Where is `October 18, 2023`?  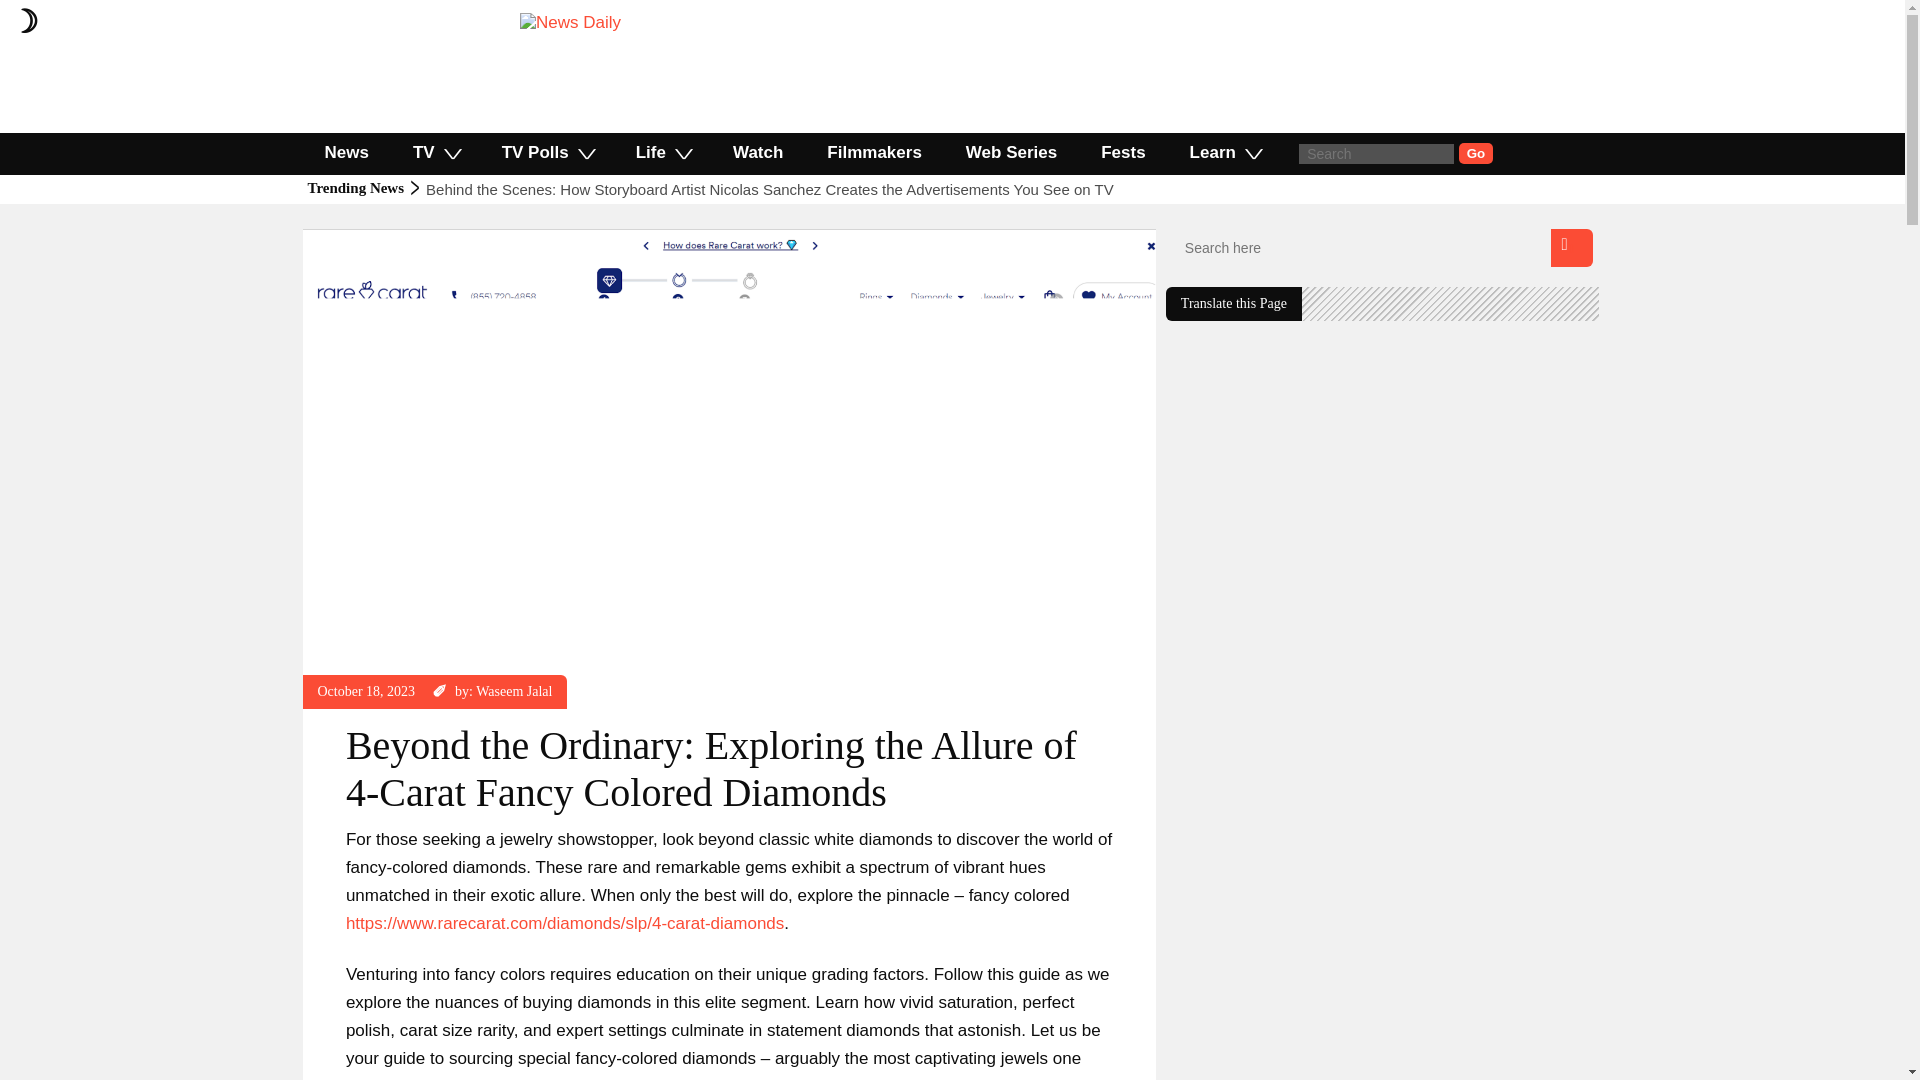
October 18, 2023 is located at coordinates (367, 690).